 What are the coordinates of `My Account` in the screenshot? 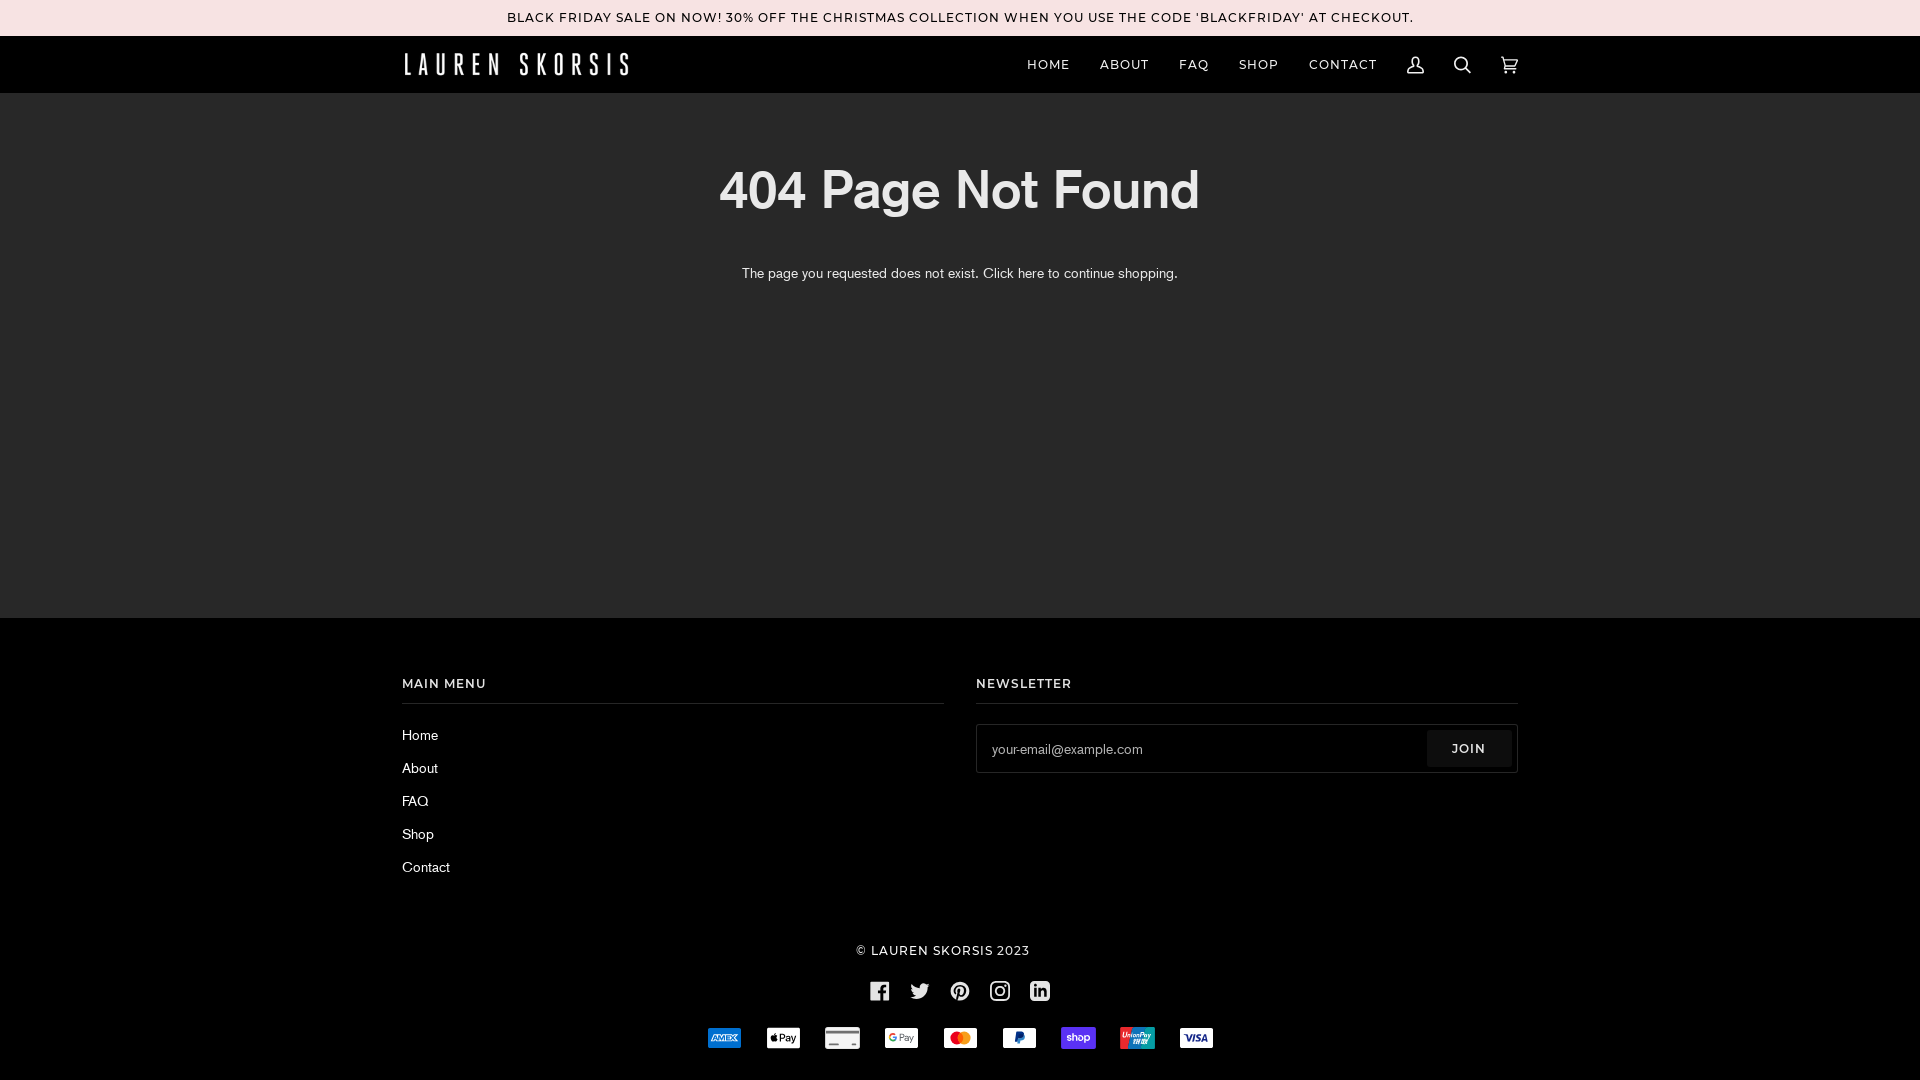 It's located at (1416, 64).